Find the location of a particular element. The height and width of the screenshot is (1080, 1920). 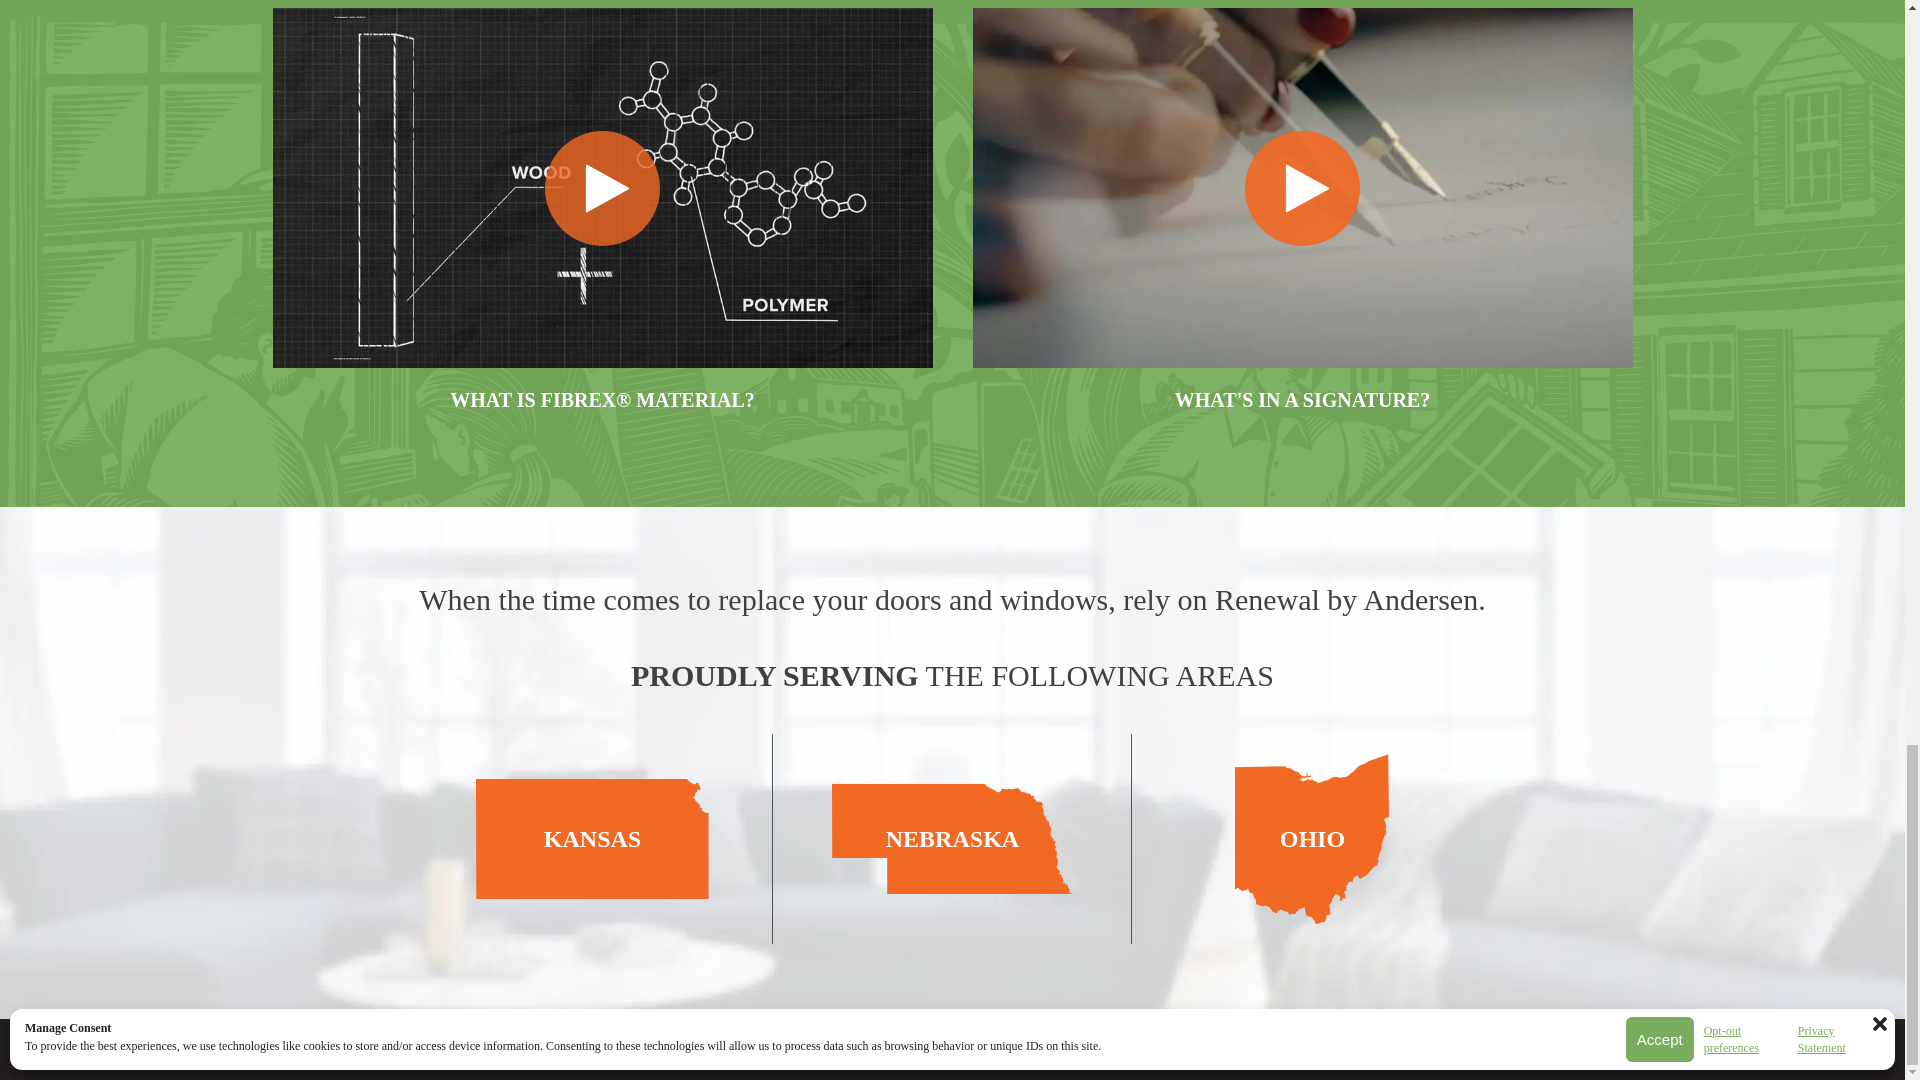

KANSAS is located at coordinates (592, 838).